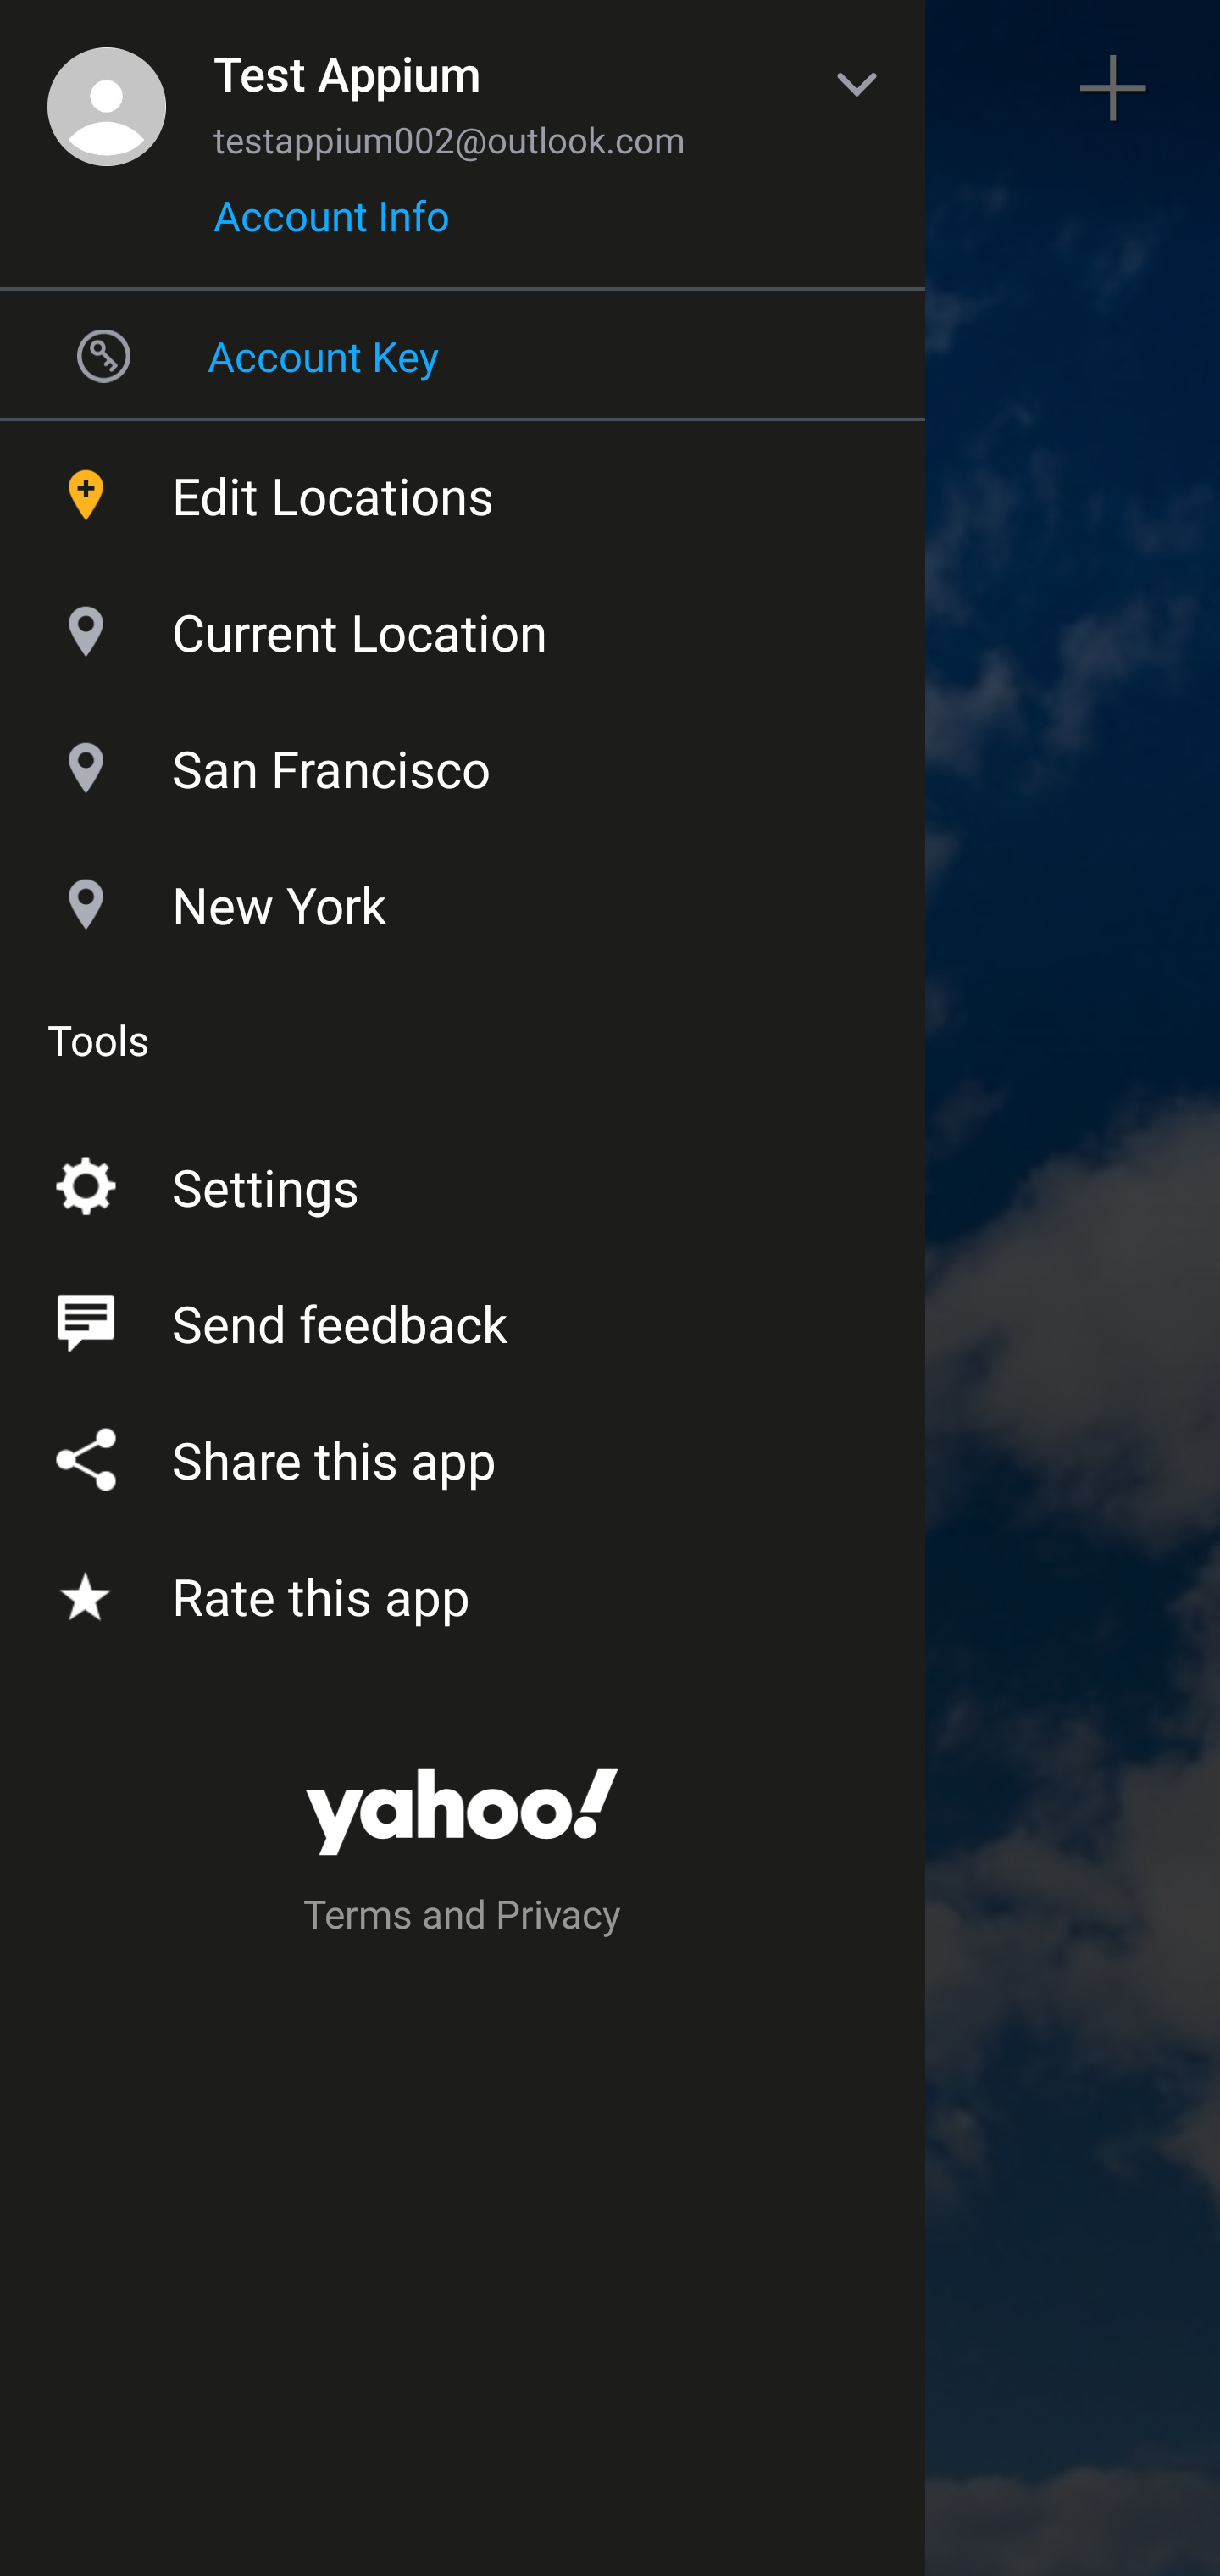 The height and width of the screenshot is (2576, 1220). What do you see at coordinates (331, 226) in the screenshot?
I see `Account Info` at bounding box center [331, 226].